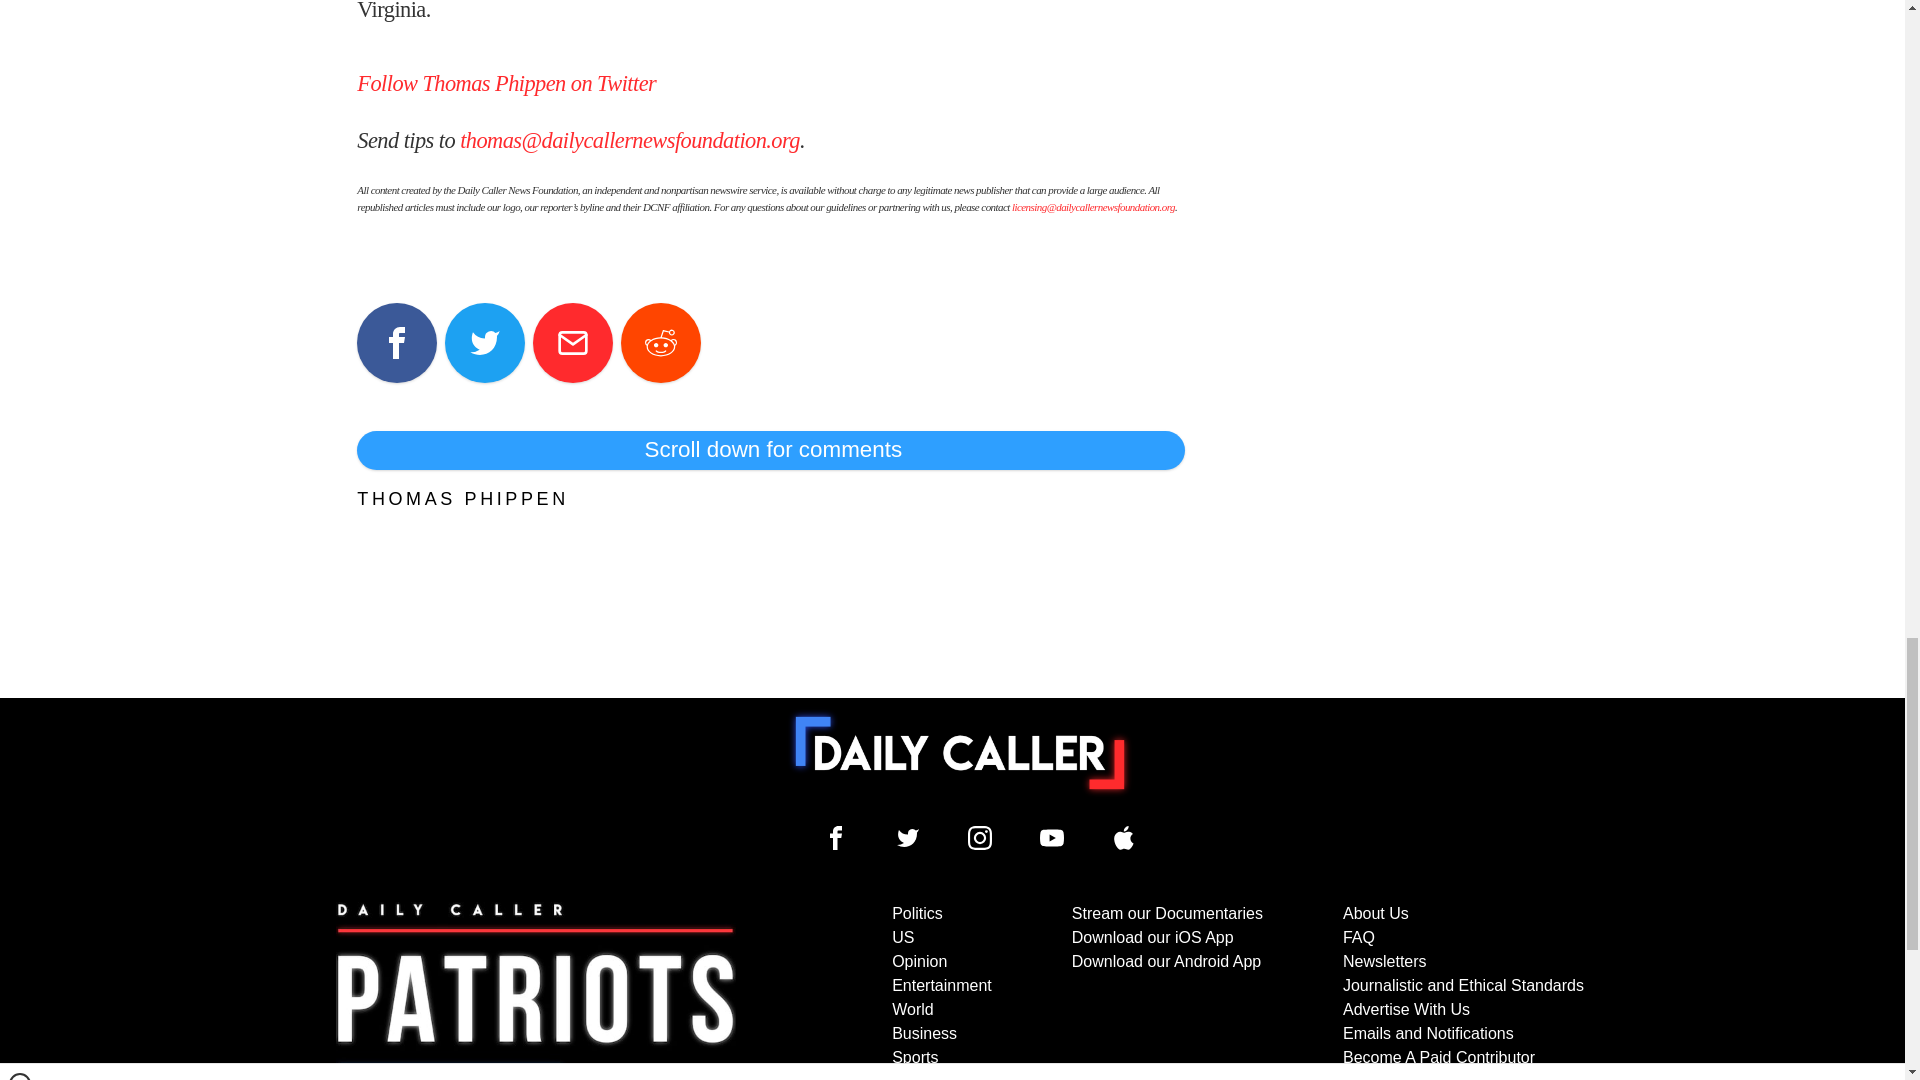 This screenshot has height=1080, width=1920. I want to click on Daily Caller Instagram, so click(980, 838).